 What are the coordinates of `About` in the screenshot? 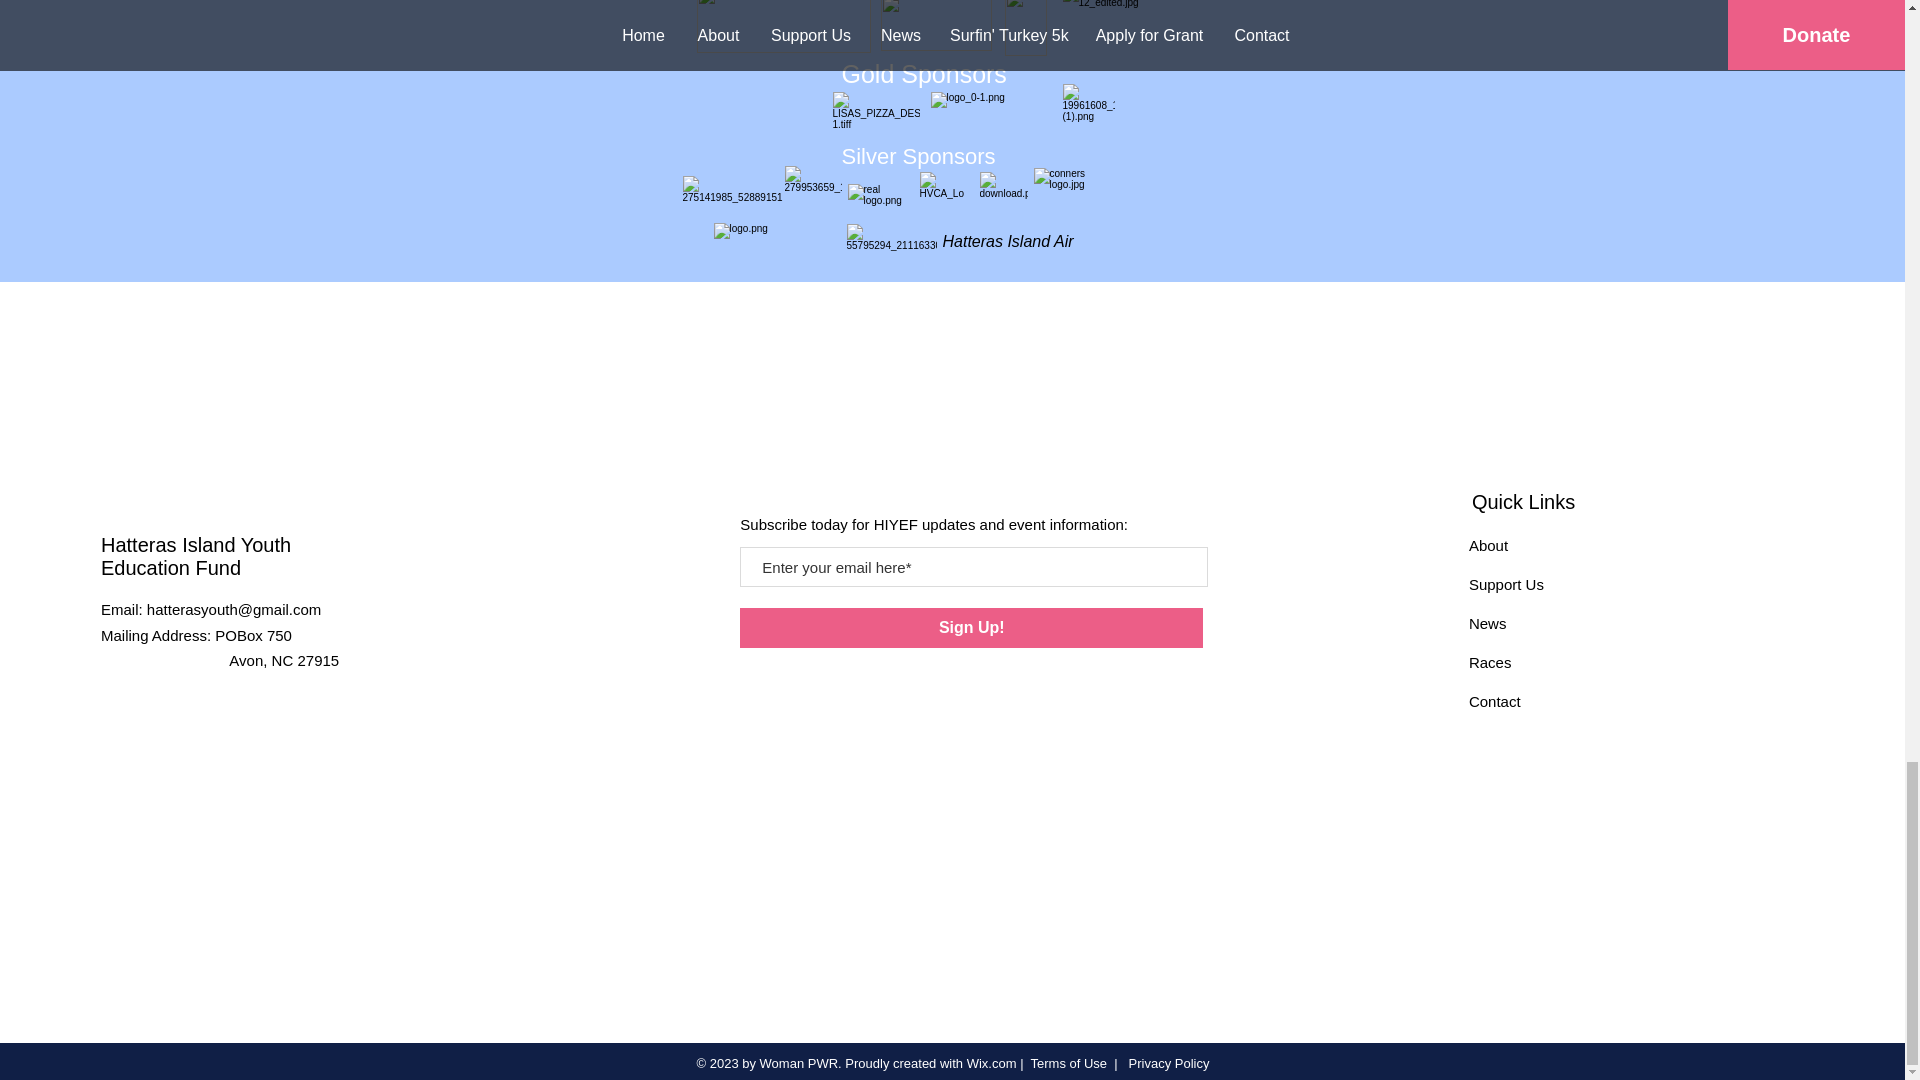 It's located at (1488, 545).